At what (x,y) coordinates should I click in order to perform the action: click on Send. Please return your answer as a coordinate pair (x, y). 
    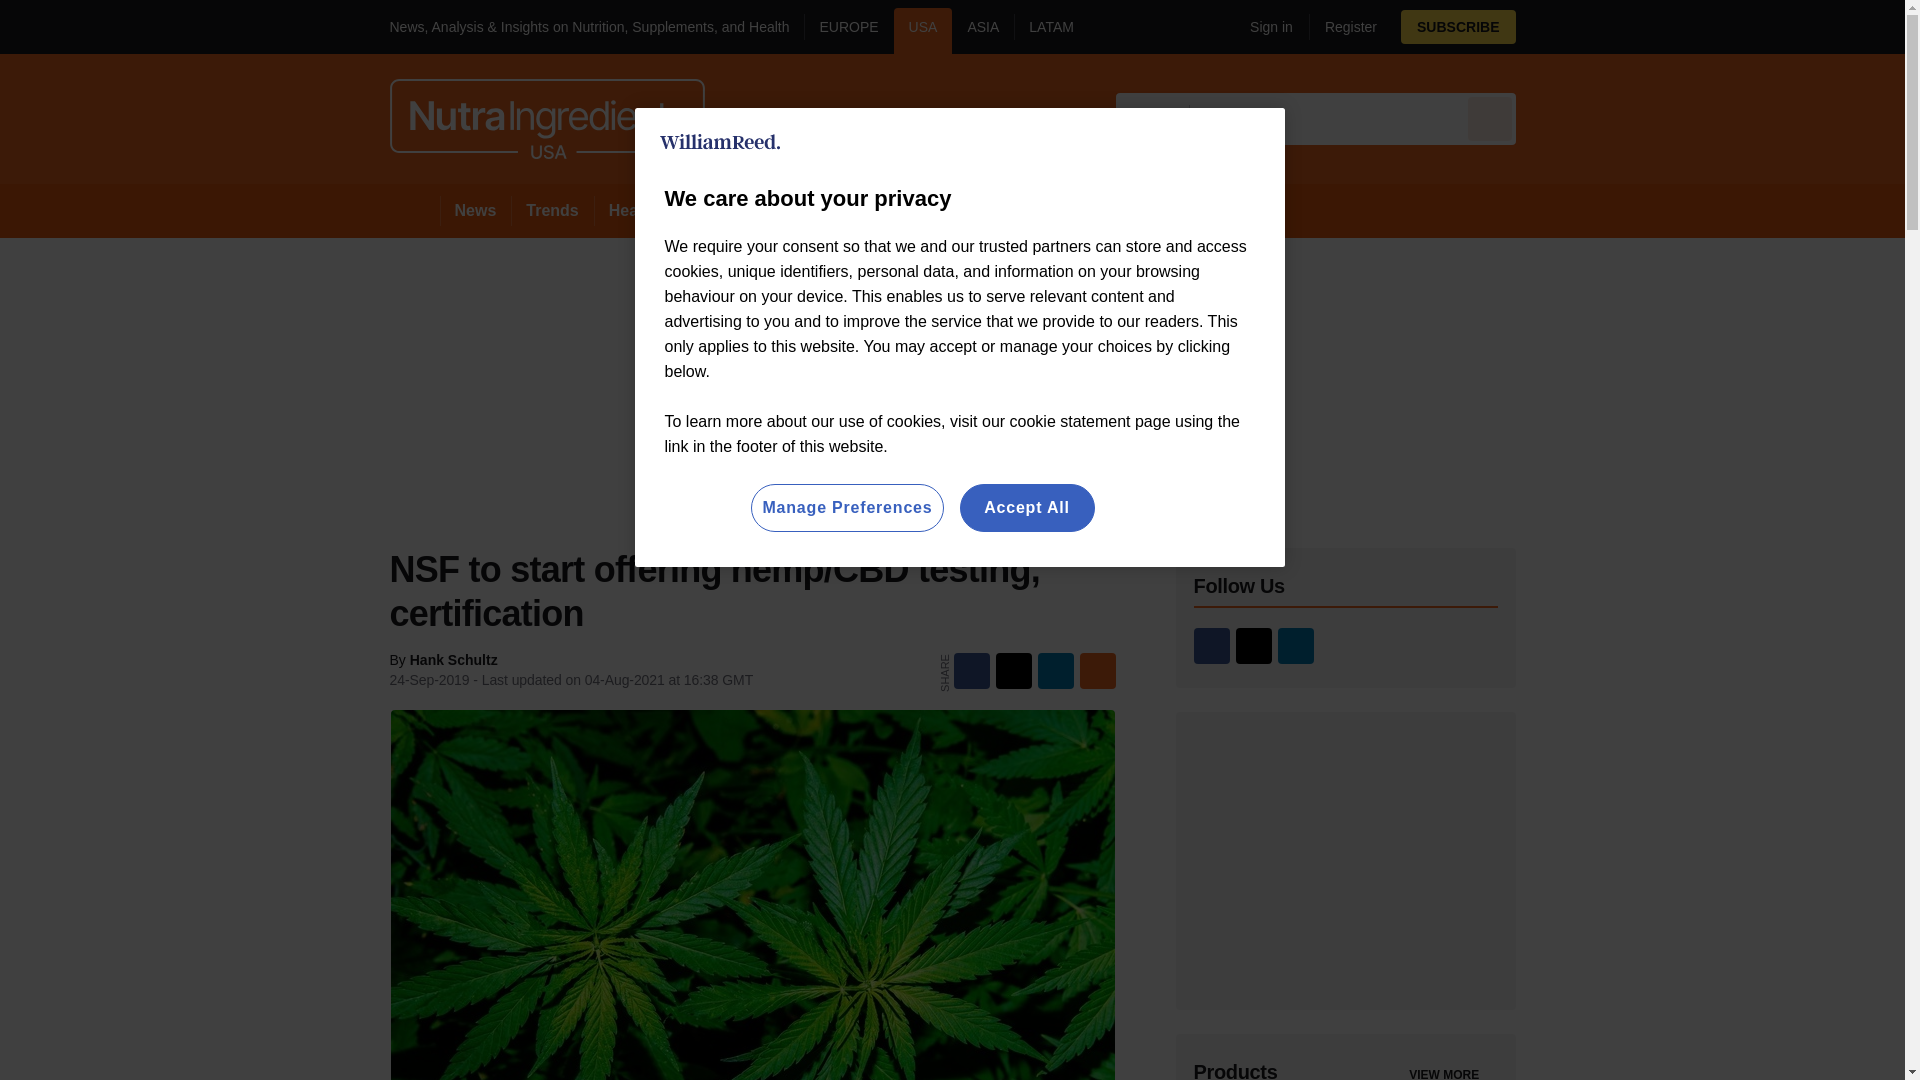
    Looking at the image, I should click on (1490, 118).